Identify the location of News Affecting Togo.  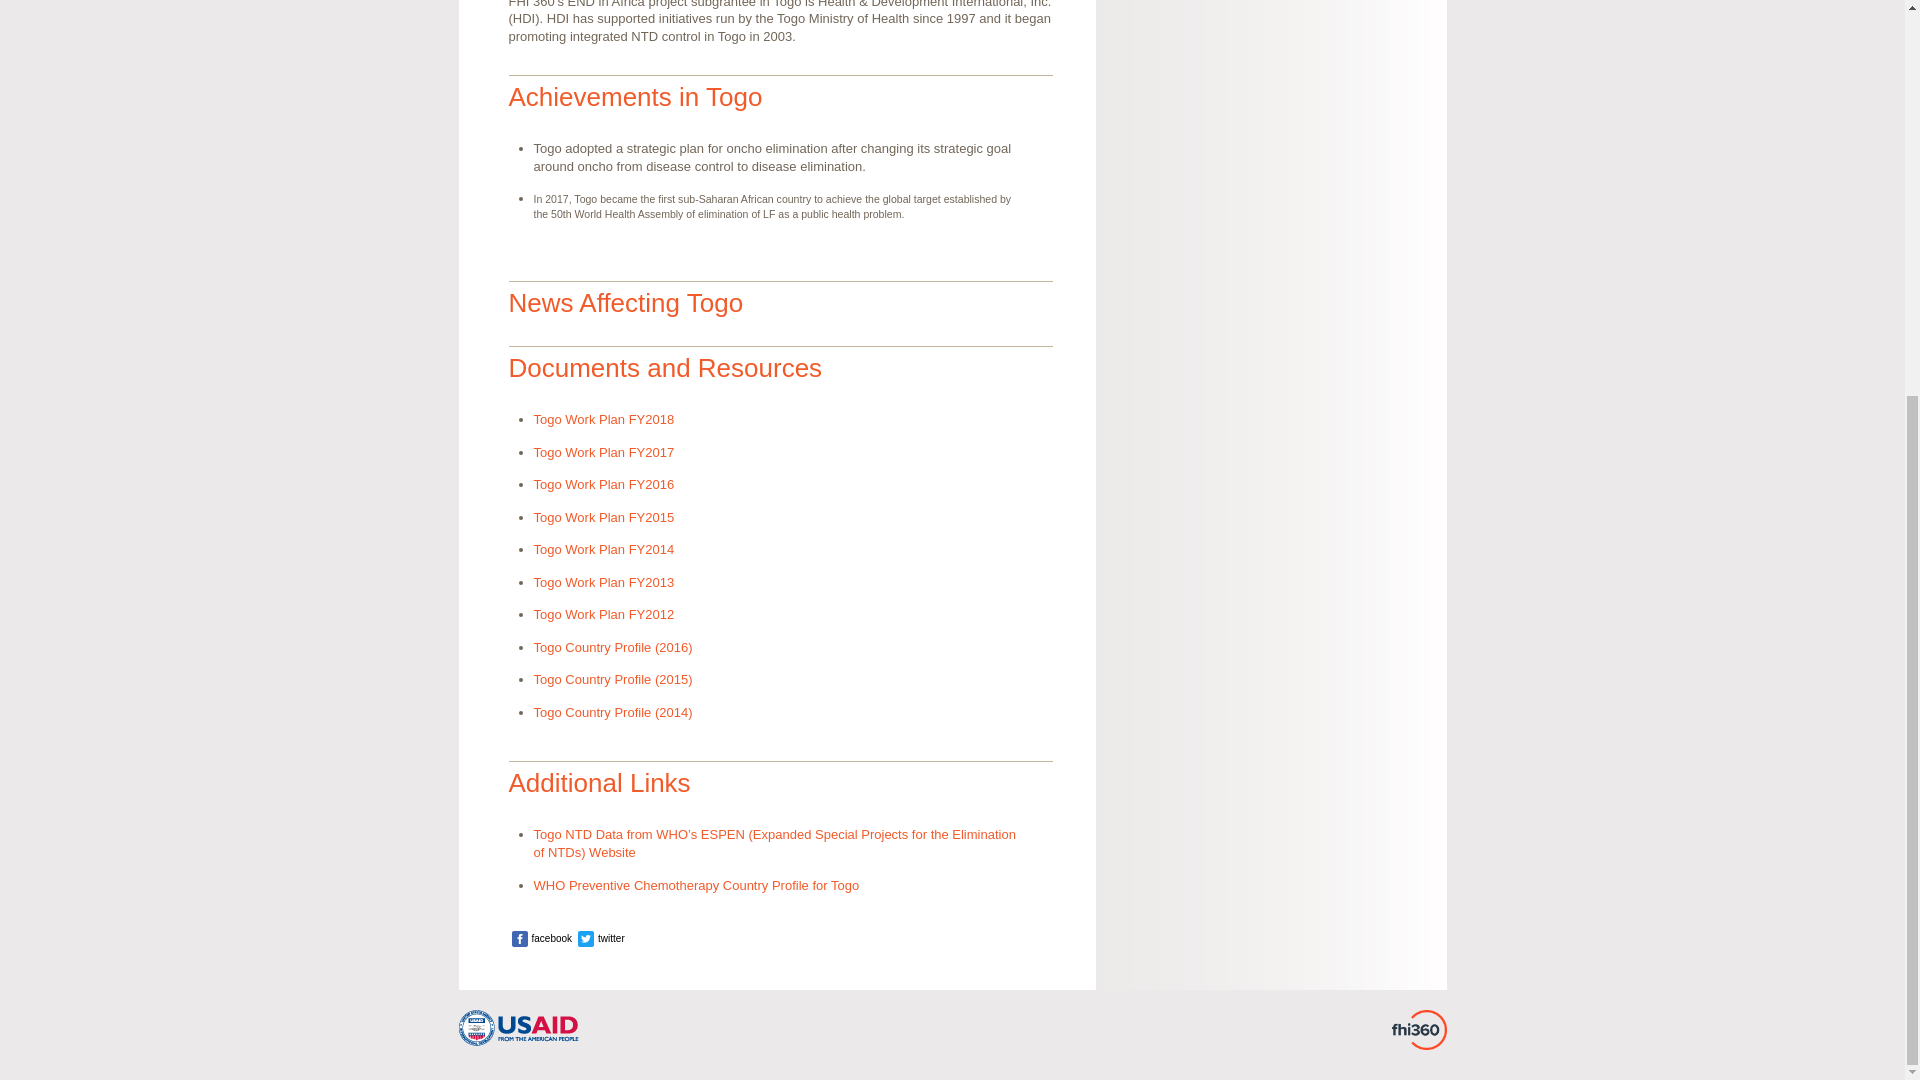
(626, 302).